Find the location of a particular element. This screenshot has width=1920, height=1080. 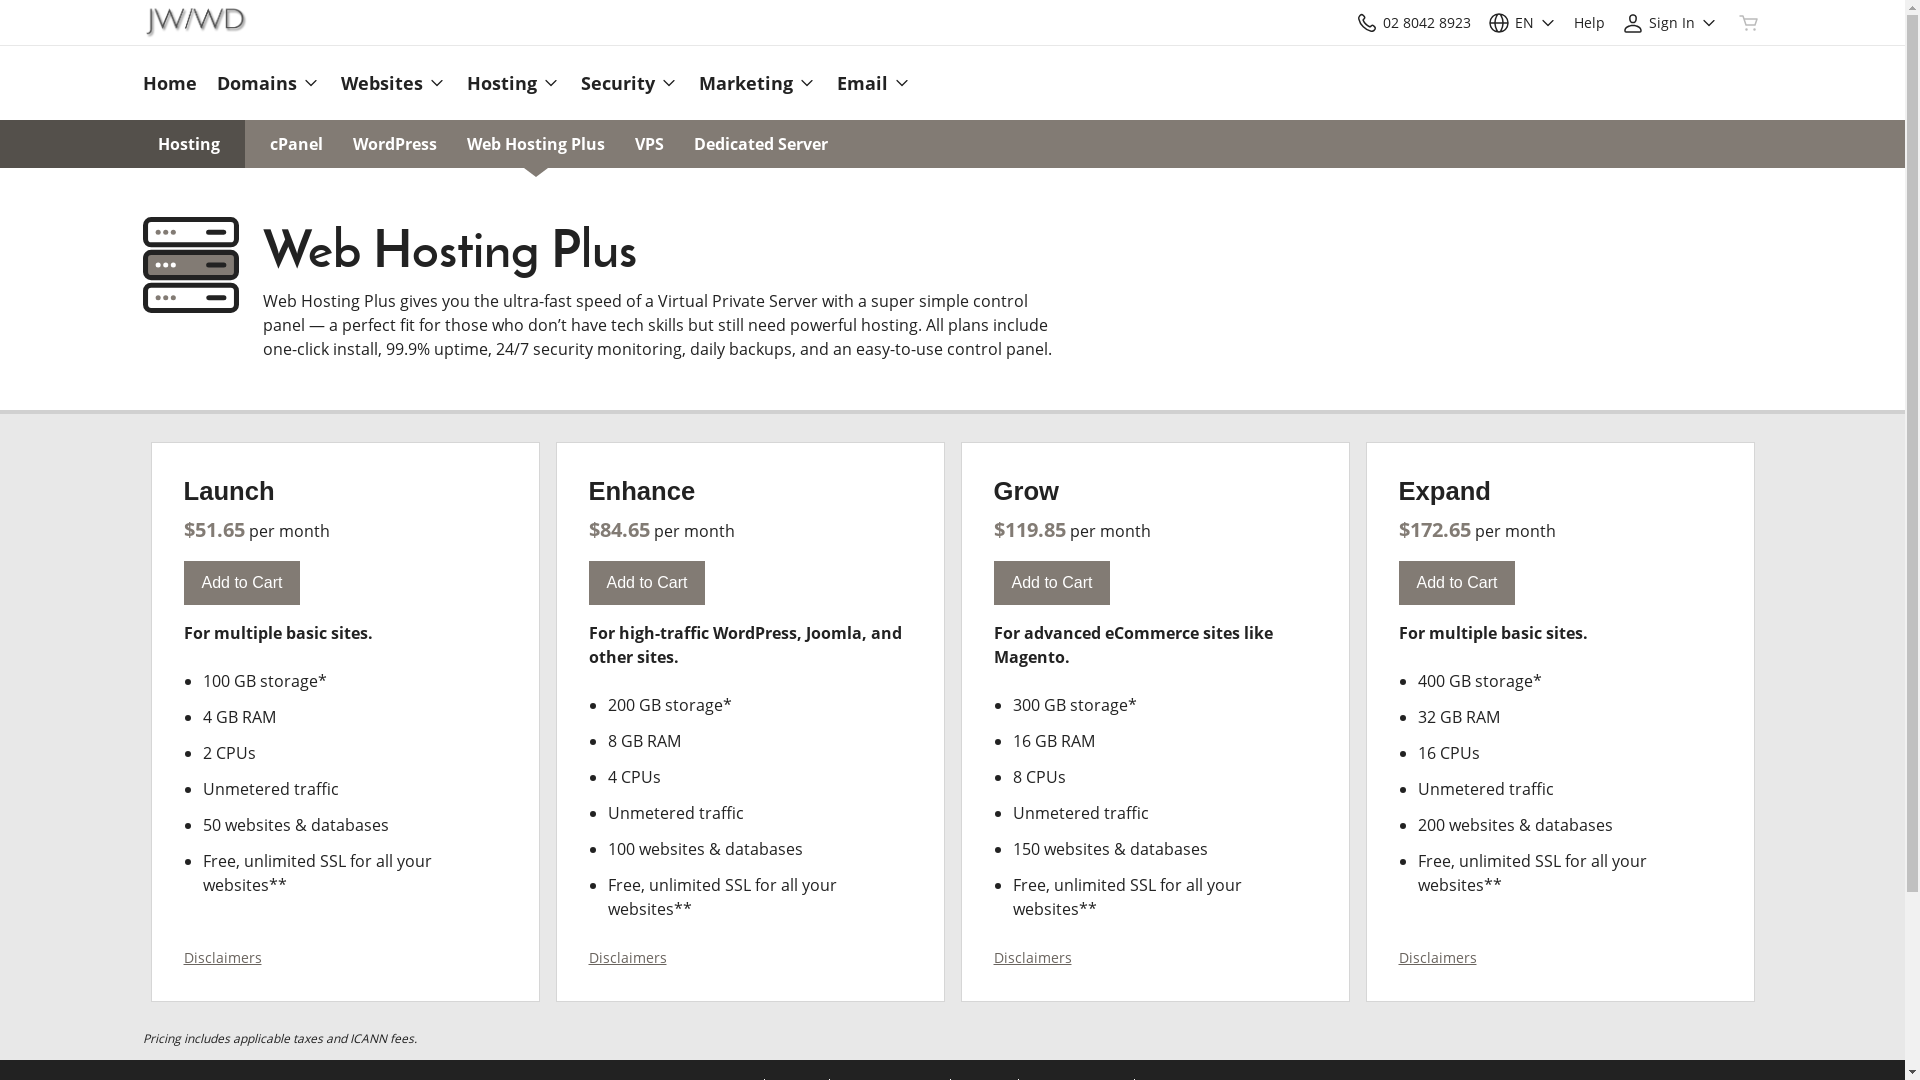

Websites is located at coordinates (393, 83).